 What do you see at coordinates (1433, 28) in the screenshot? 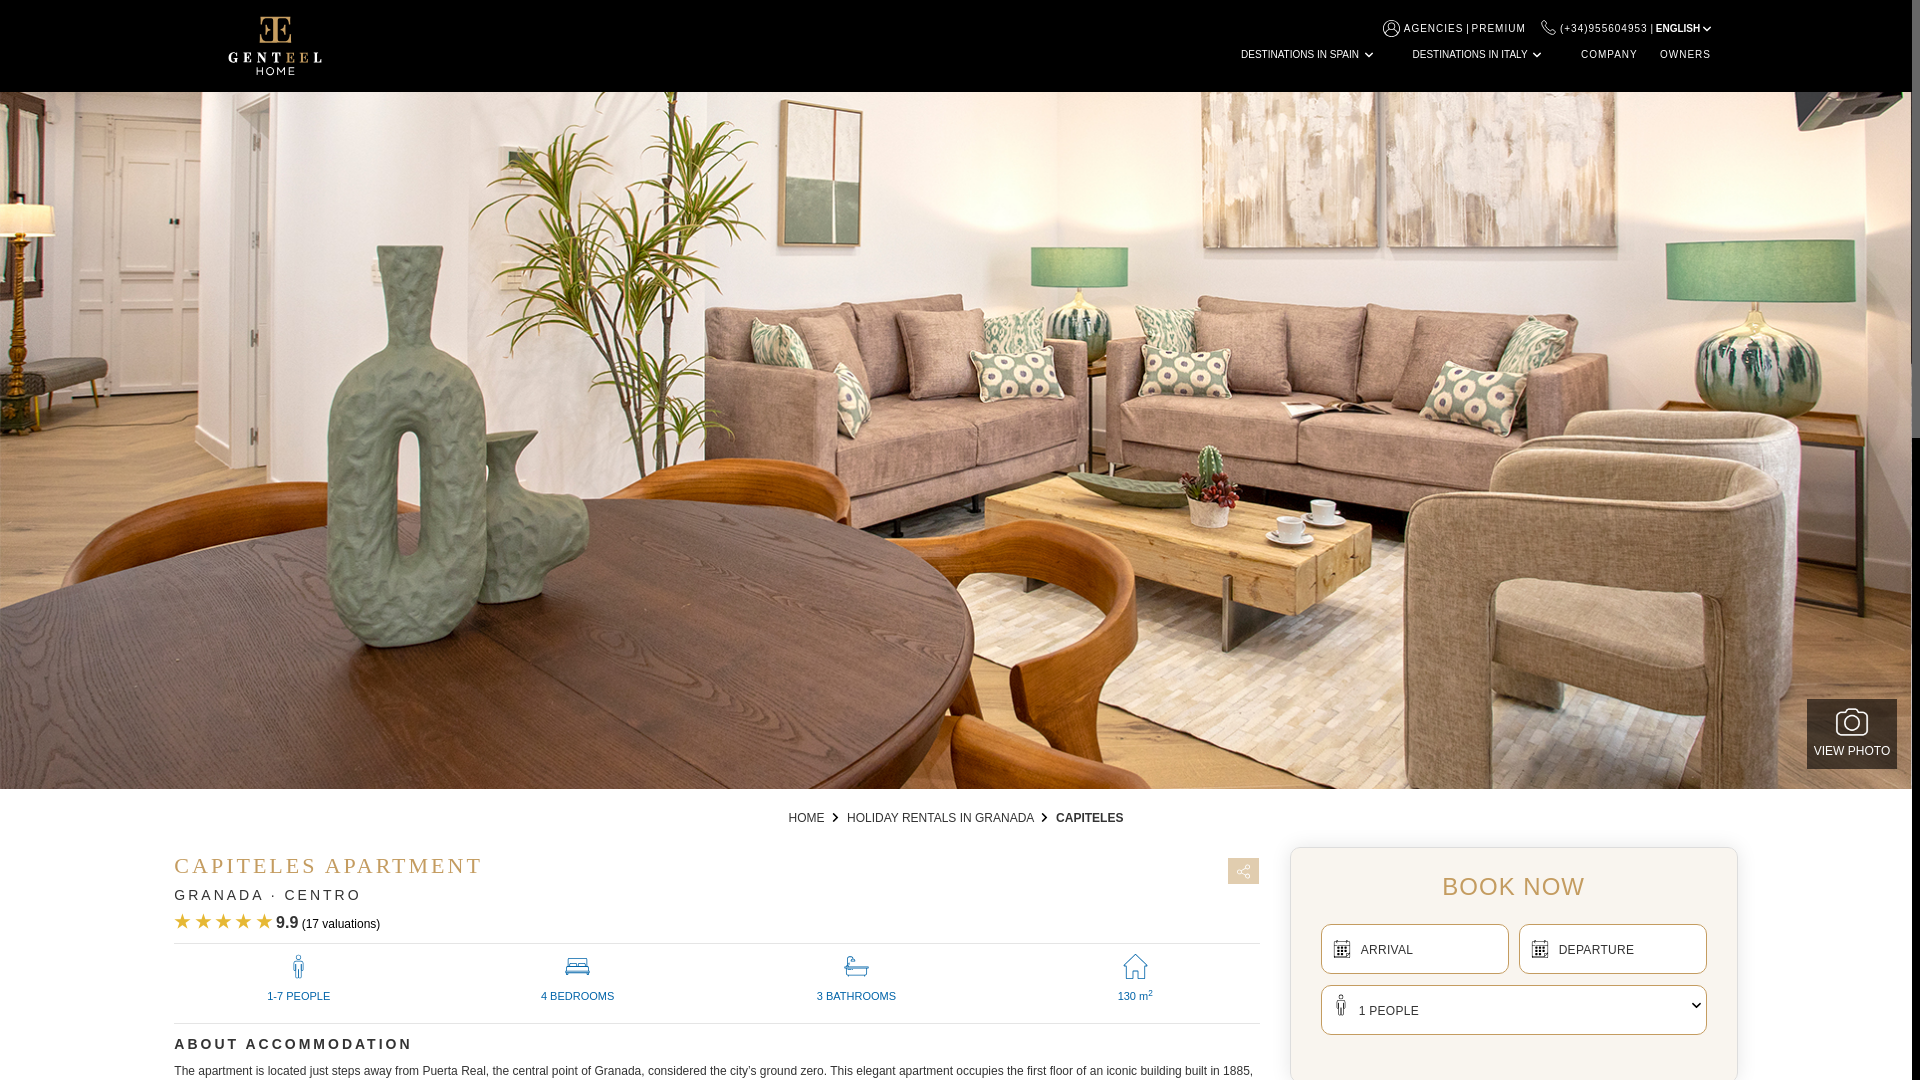
I see `AGENCIES` at bounding box center [1433, 28].